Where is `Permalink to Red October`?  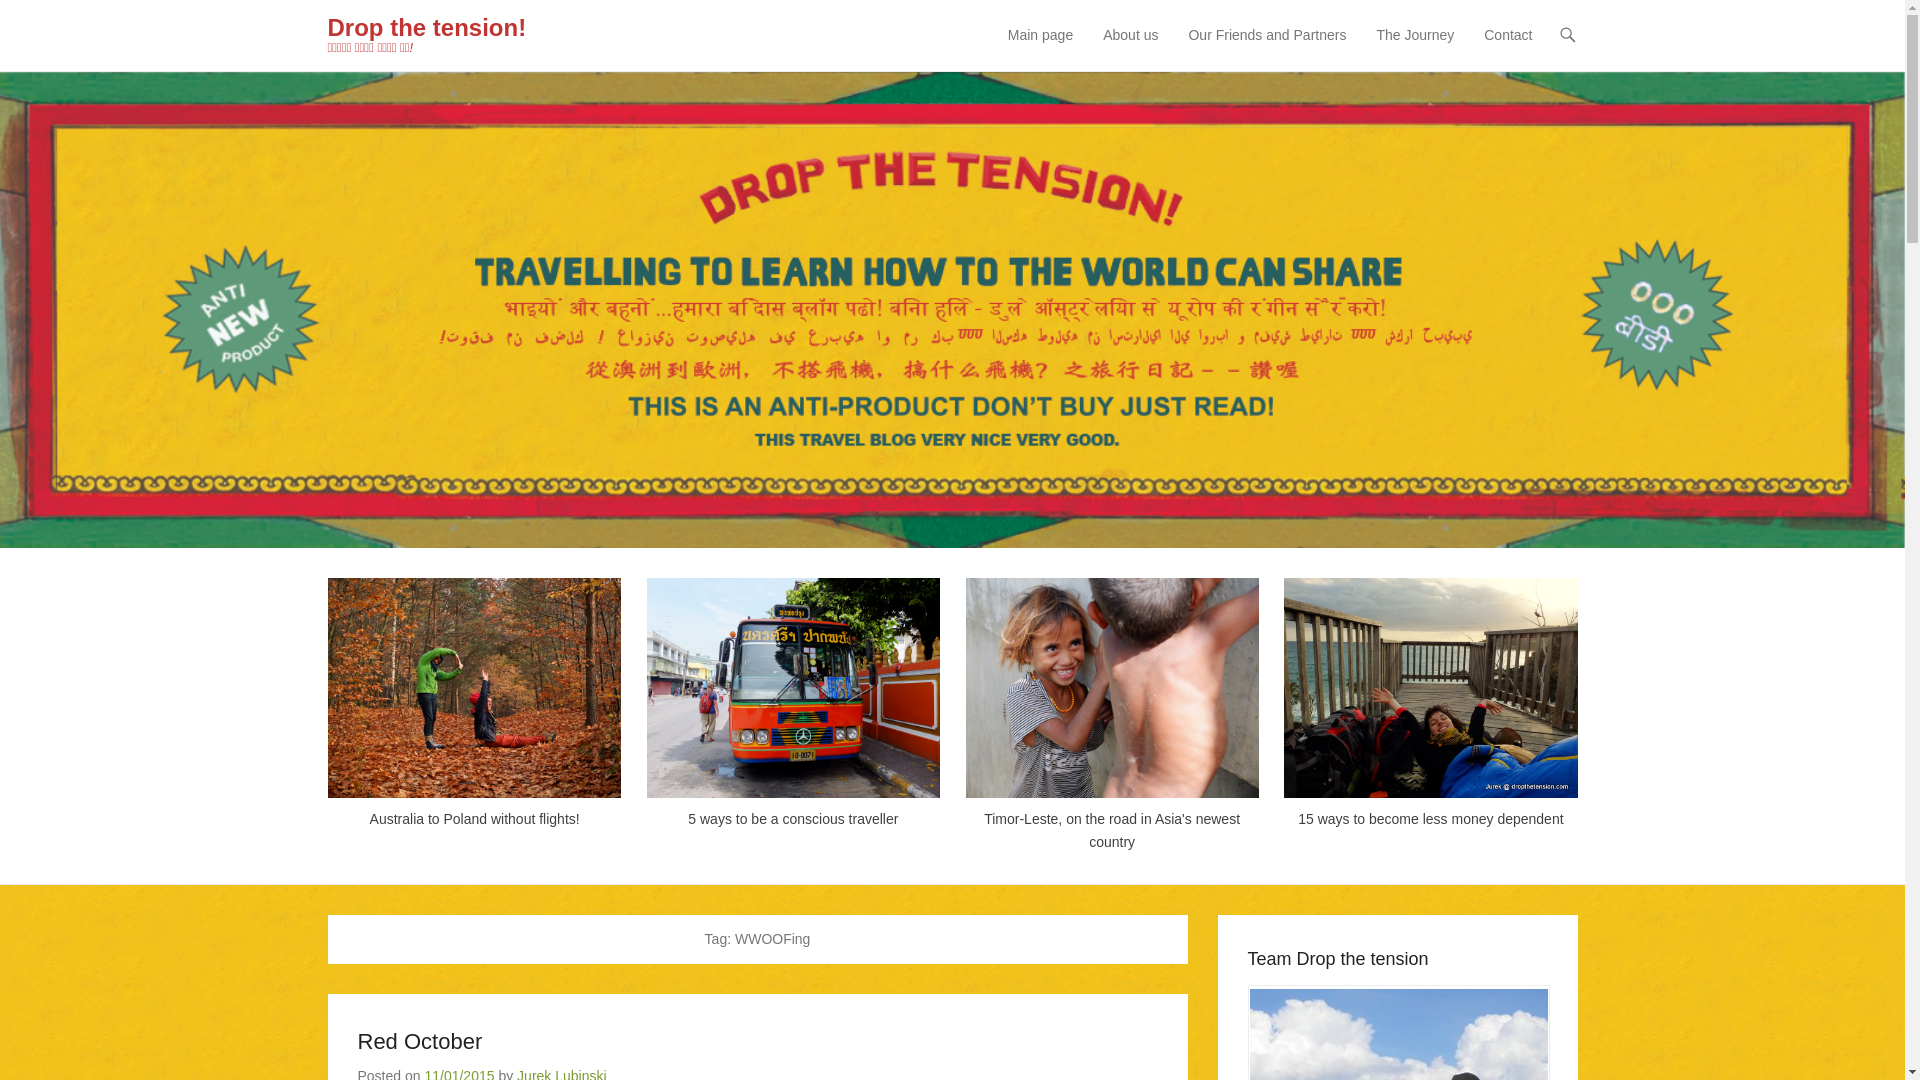
Permalink to Red October is located at coordinates (420, 1042).